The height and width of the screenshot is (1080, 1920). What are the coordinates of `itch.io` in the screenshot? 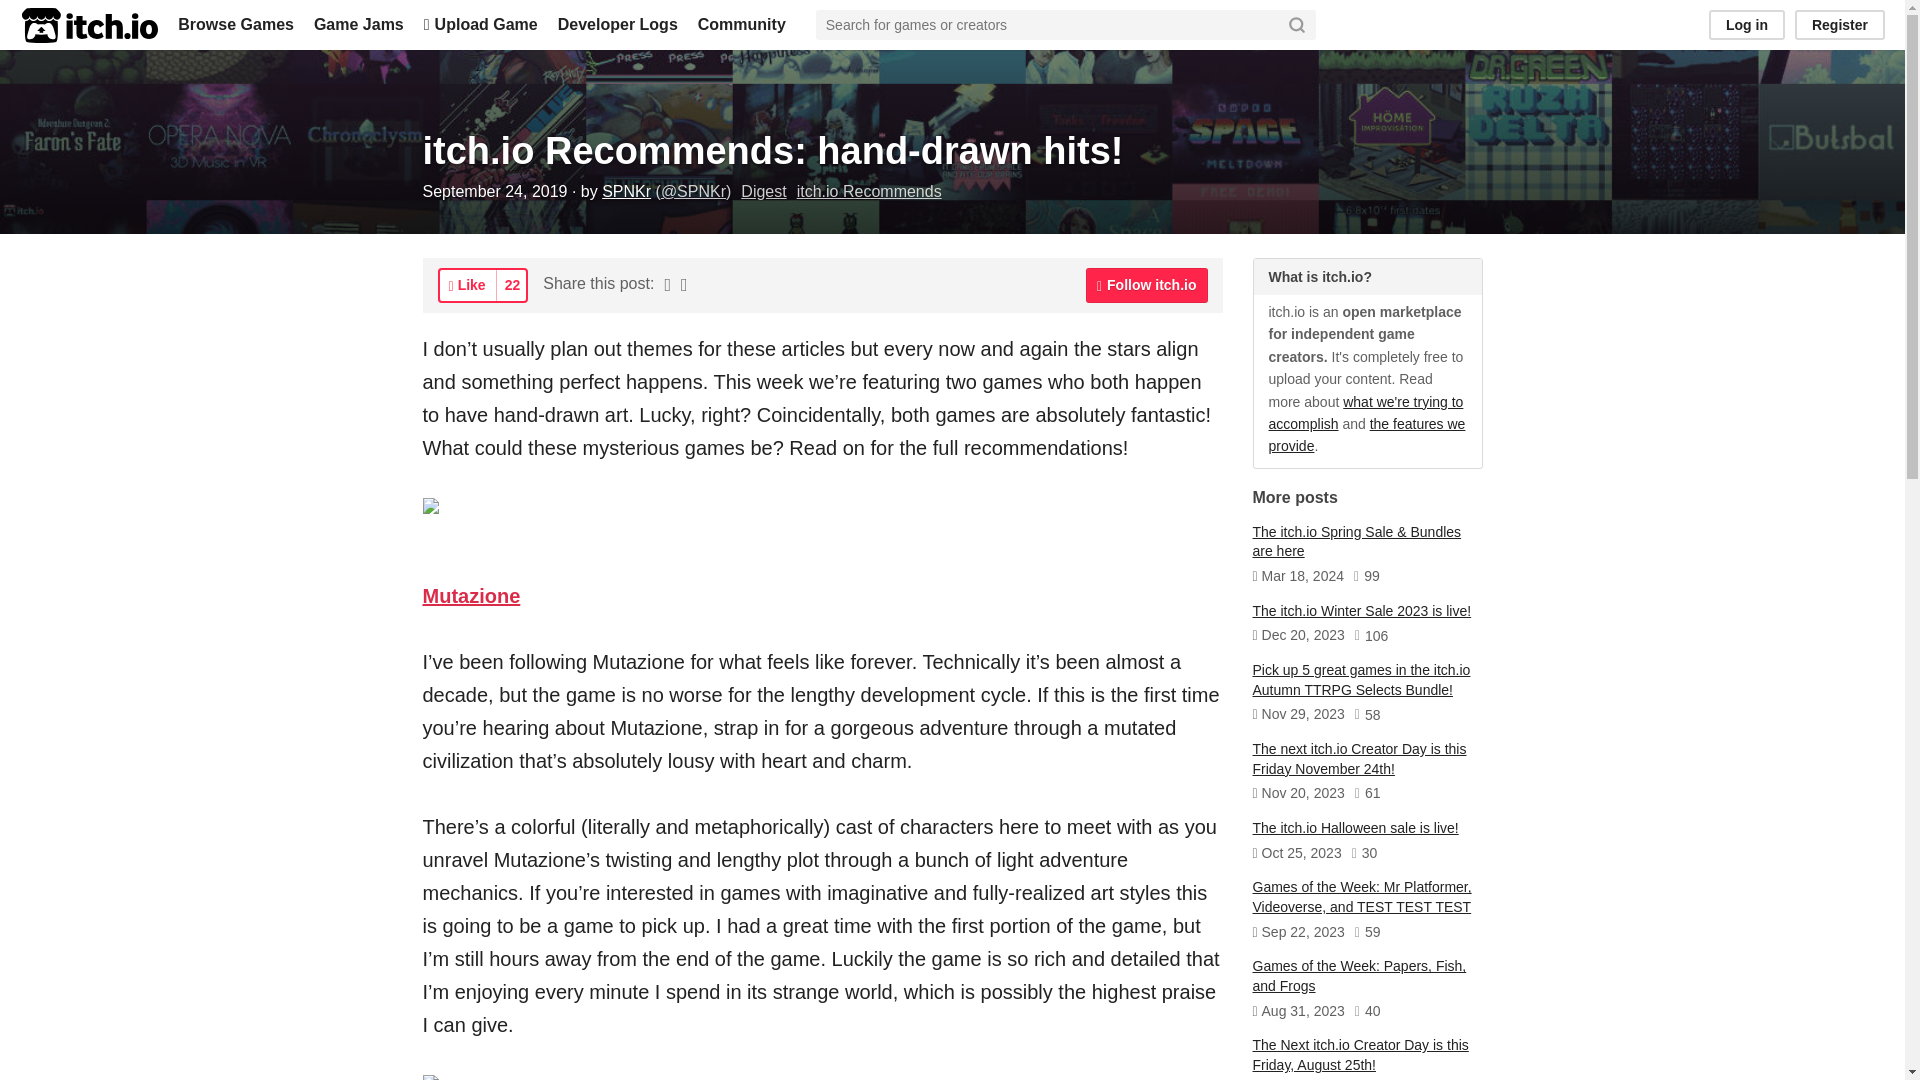 It's located at (89, 25).